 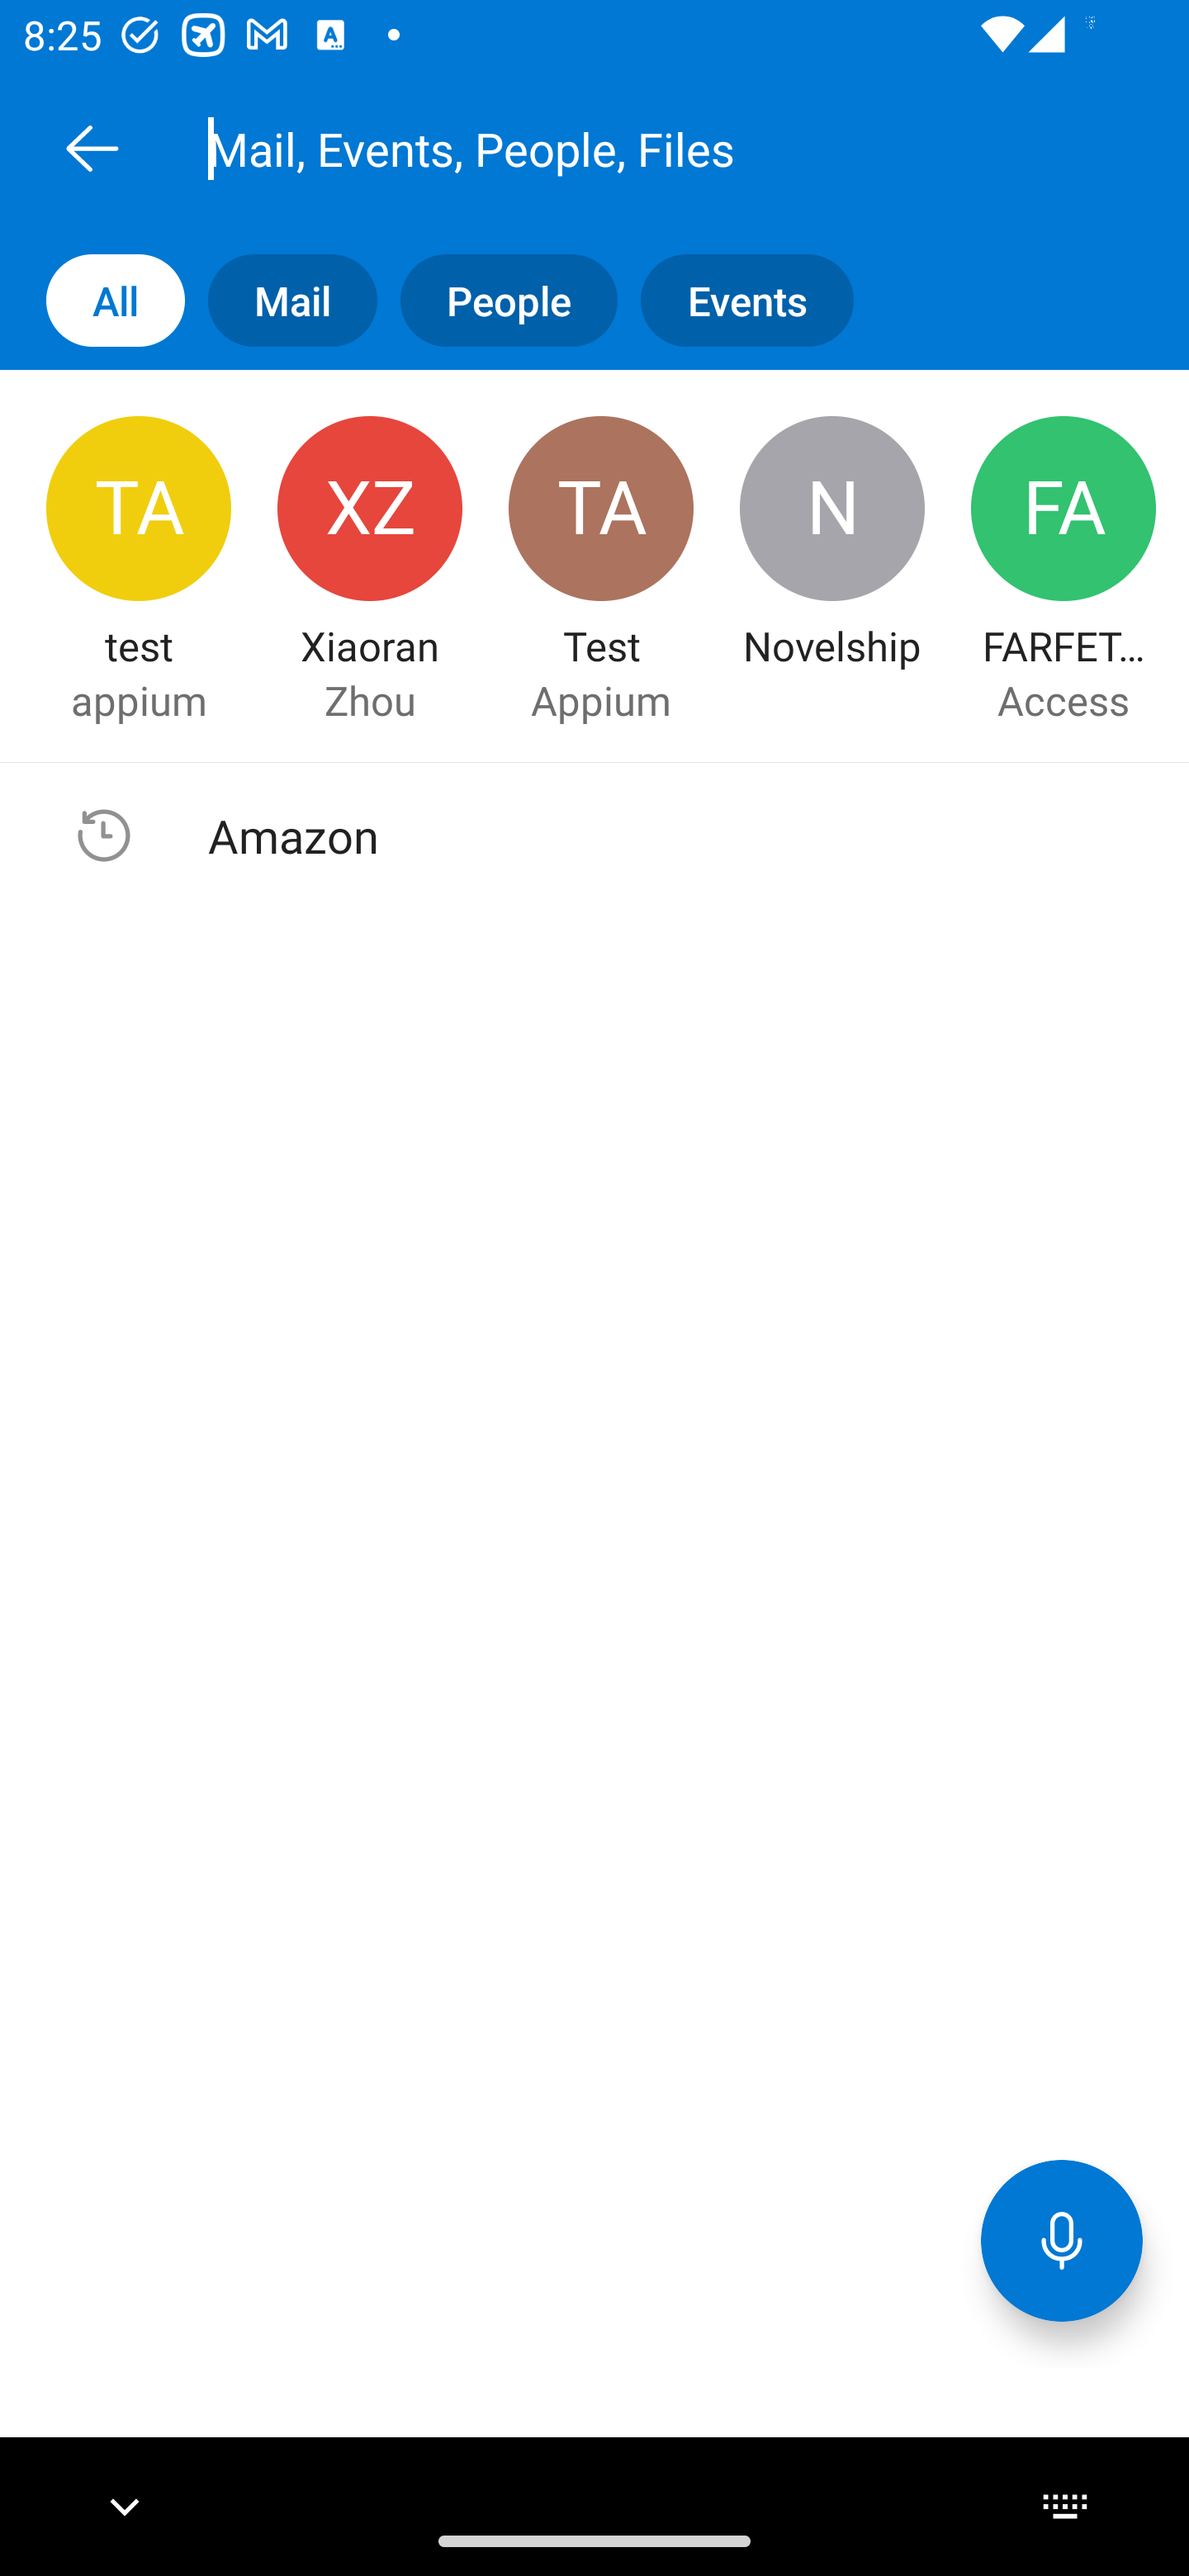 What do you see at coordinates (735, 301) in the screenshot?
I see `Events` at bounding box center [735, 301].